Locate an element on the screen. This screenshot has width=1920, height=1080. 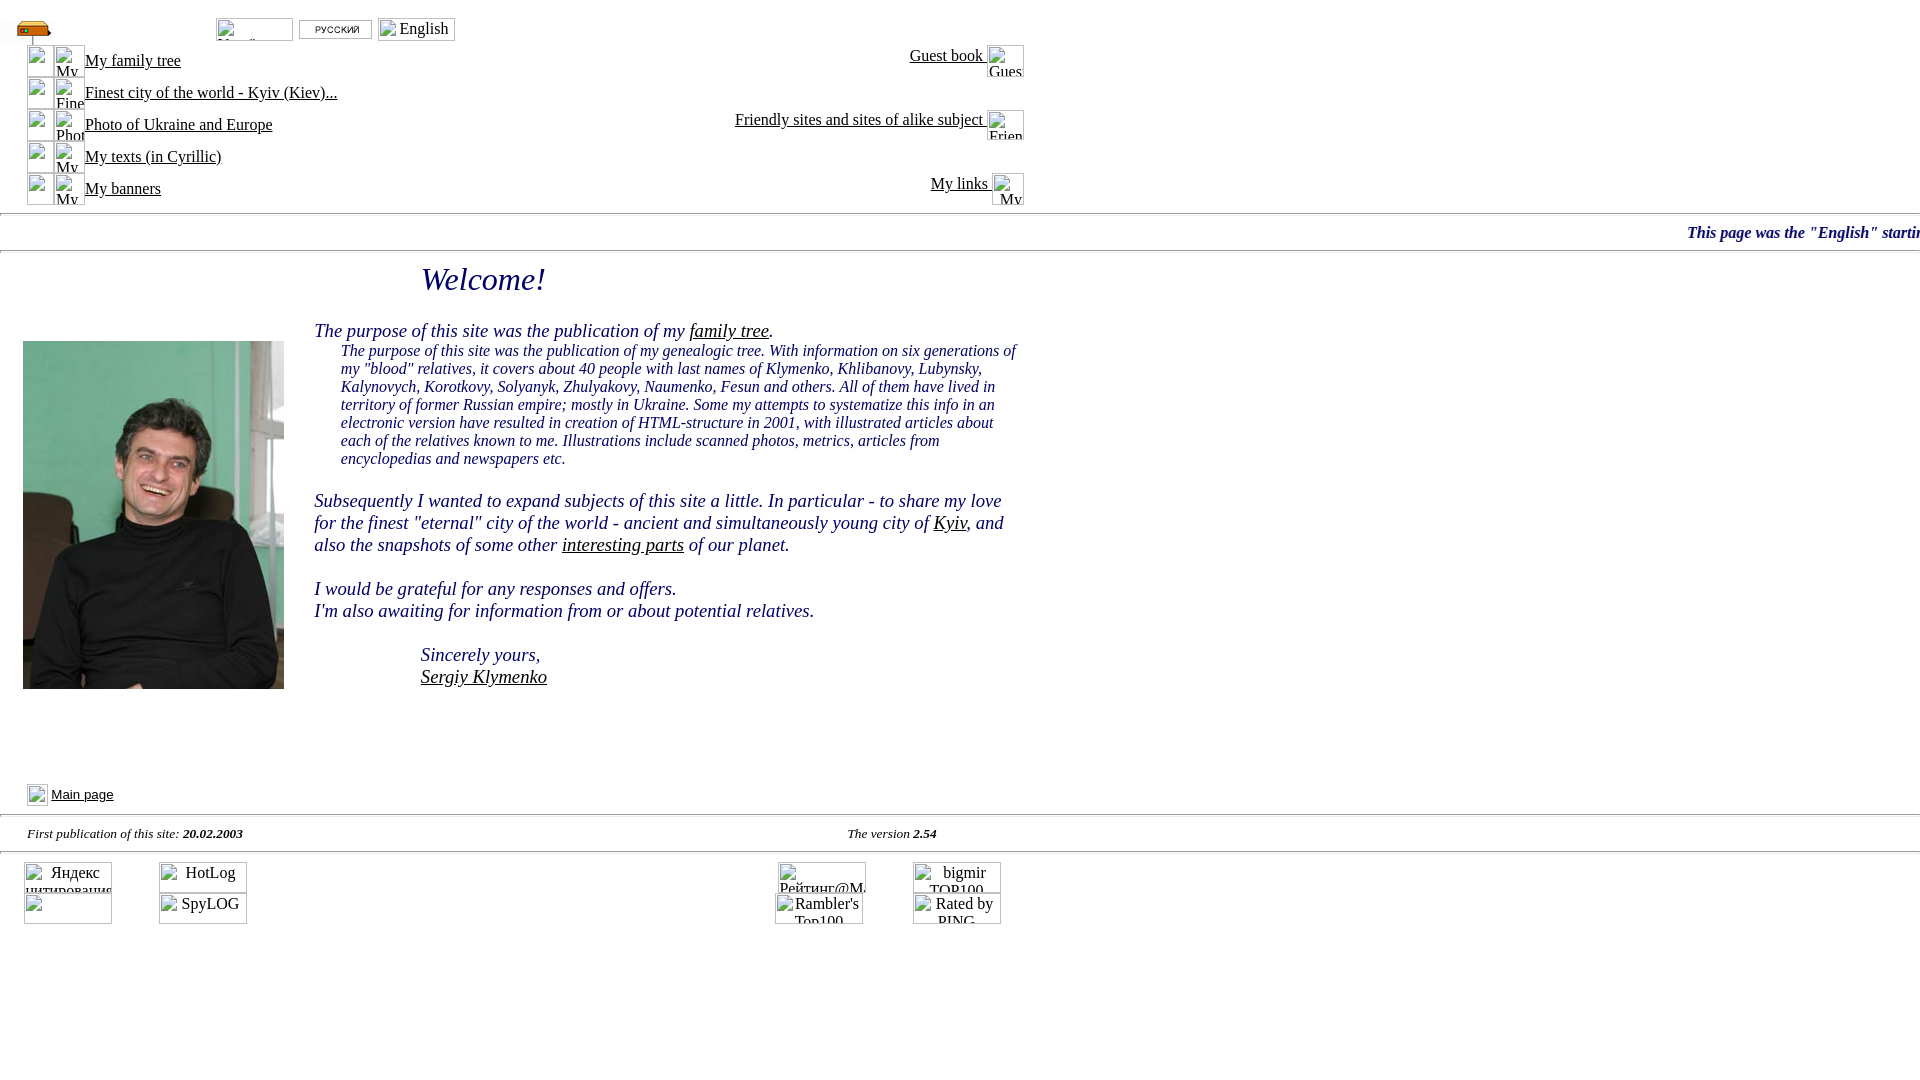
My banners is located at coordinates (122, 188).